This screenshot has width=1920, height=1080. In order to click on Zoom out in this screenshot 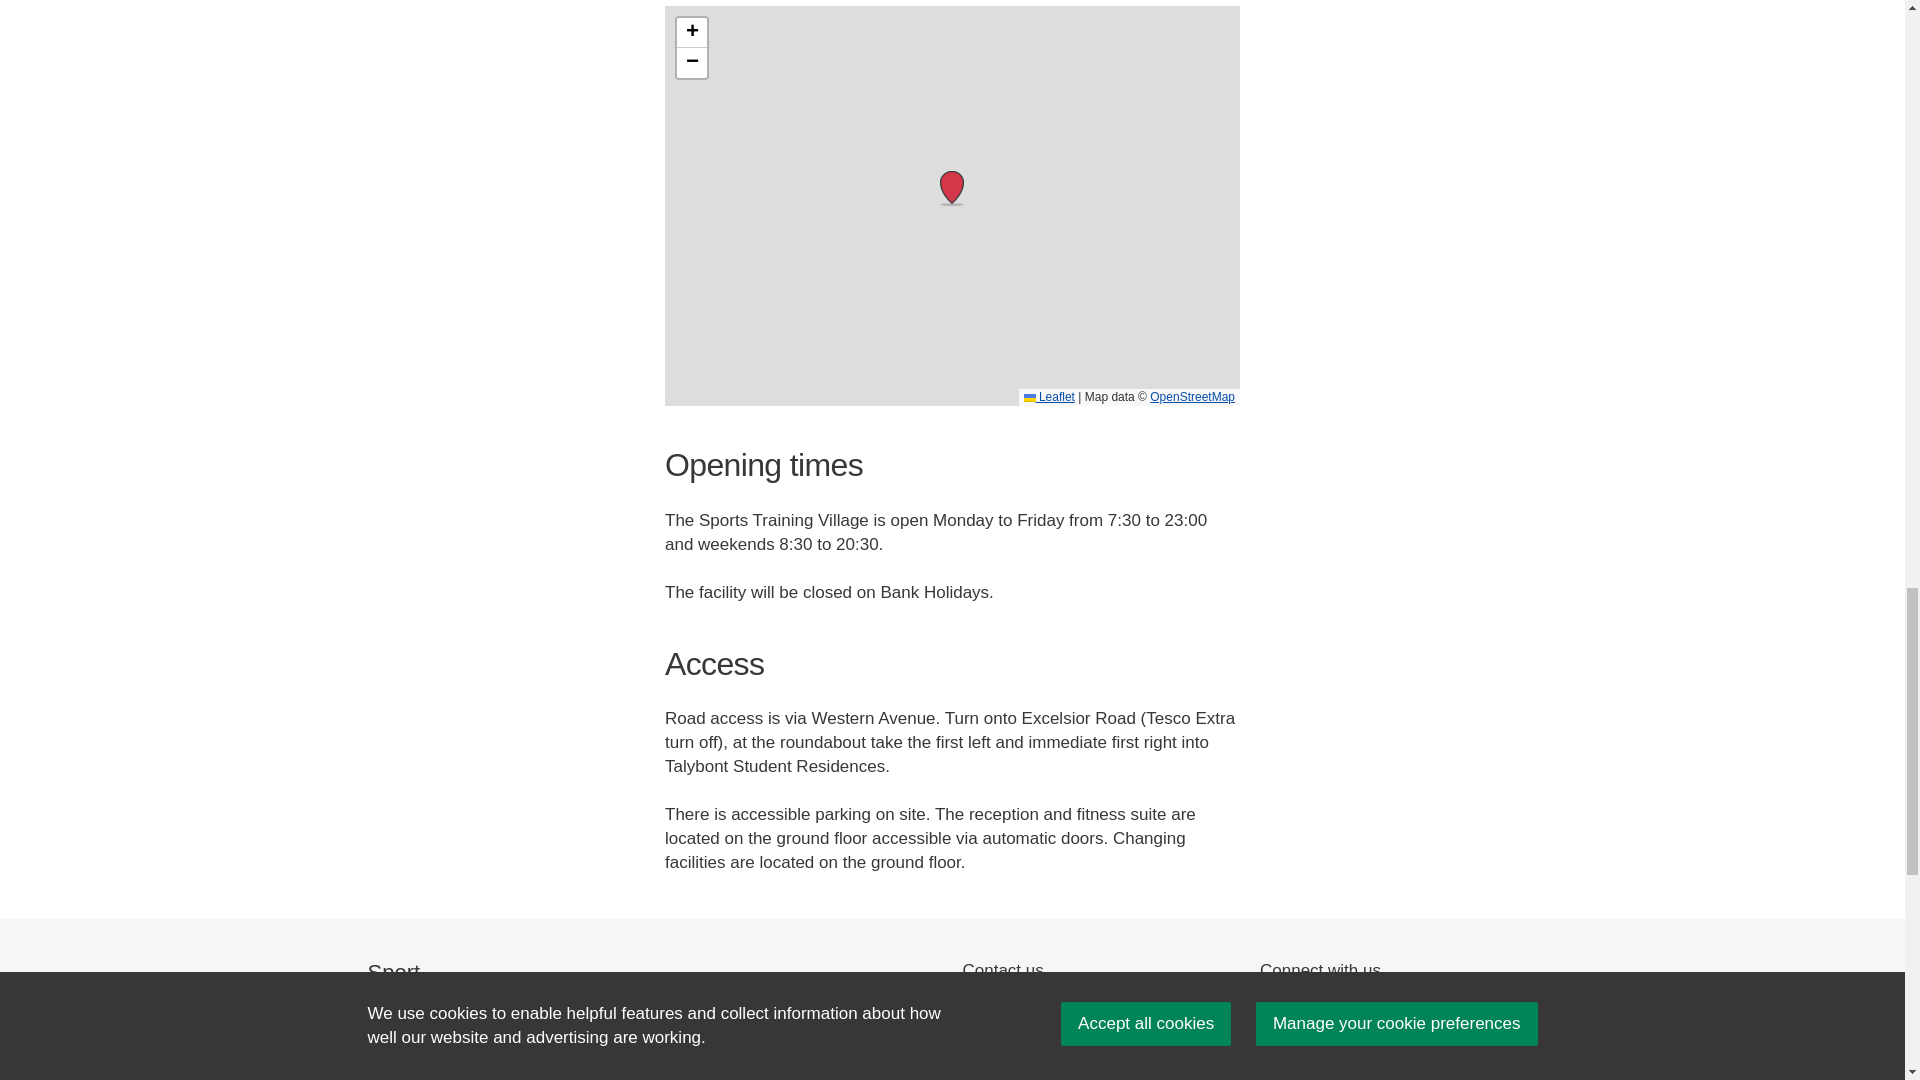, I will do `click(692, 62)`.